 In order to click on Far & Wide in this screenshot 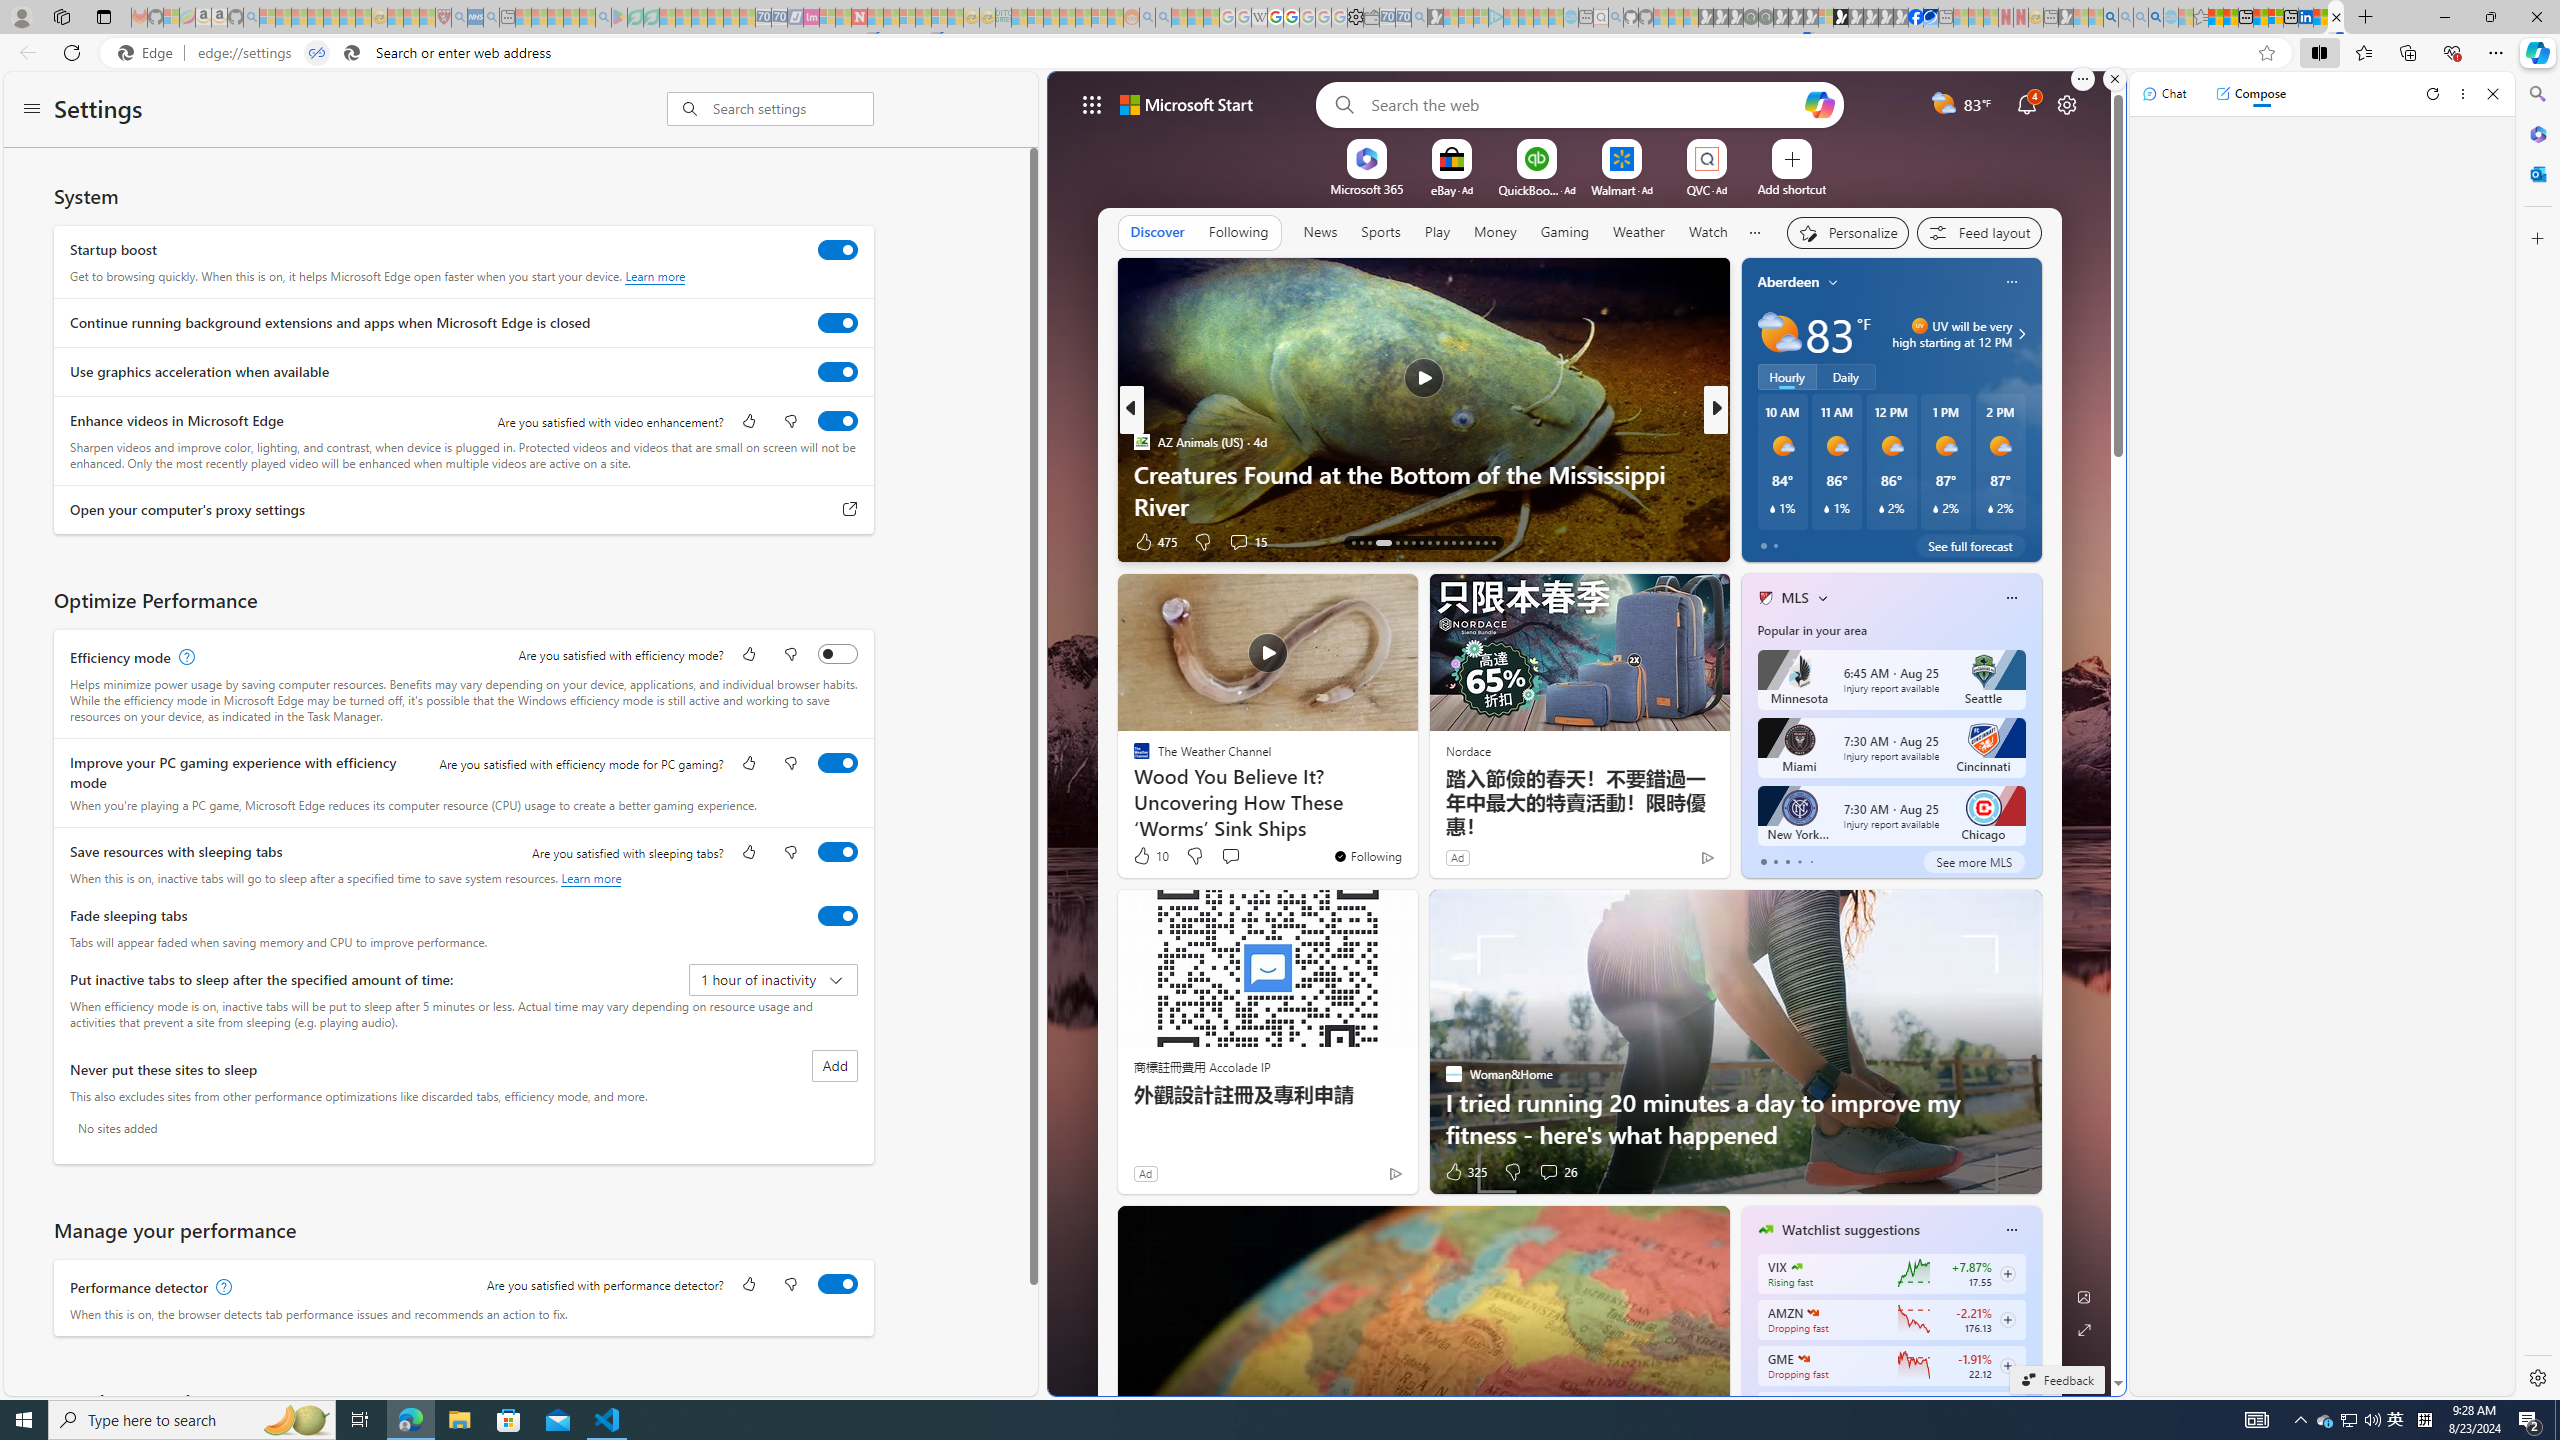, I will do `click(1757, 474)`.